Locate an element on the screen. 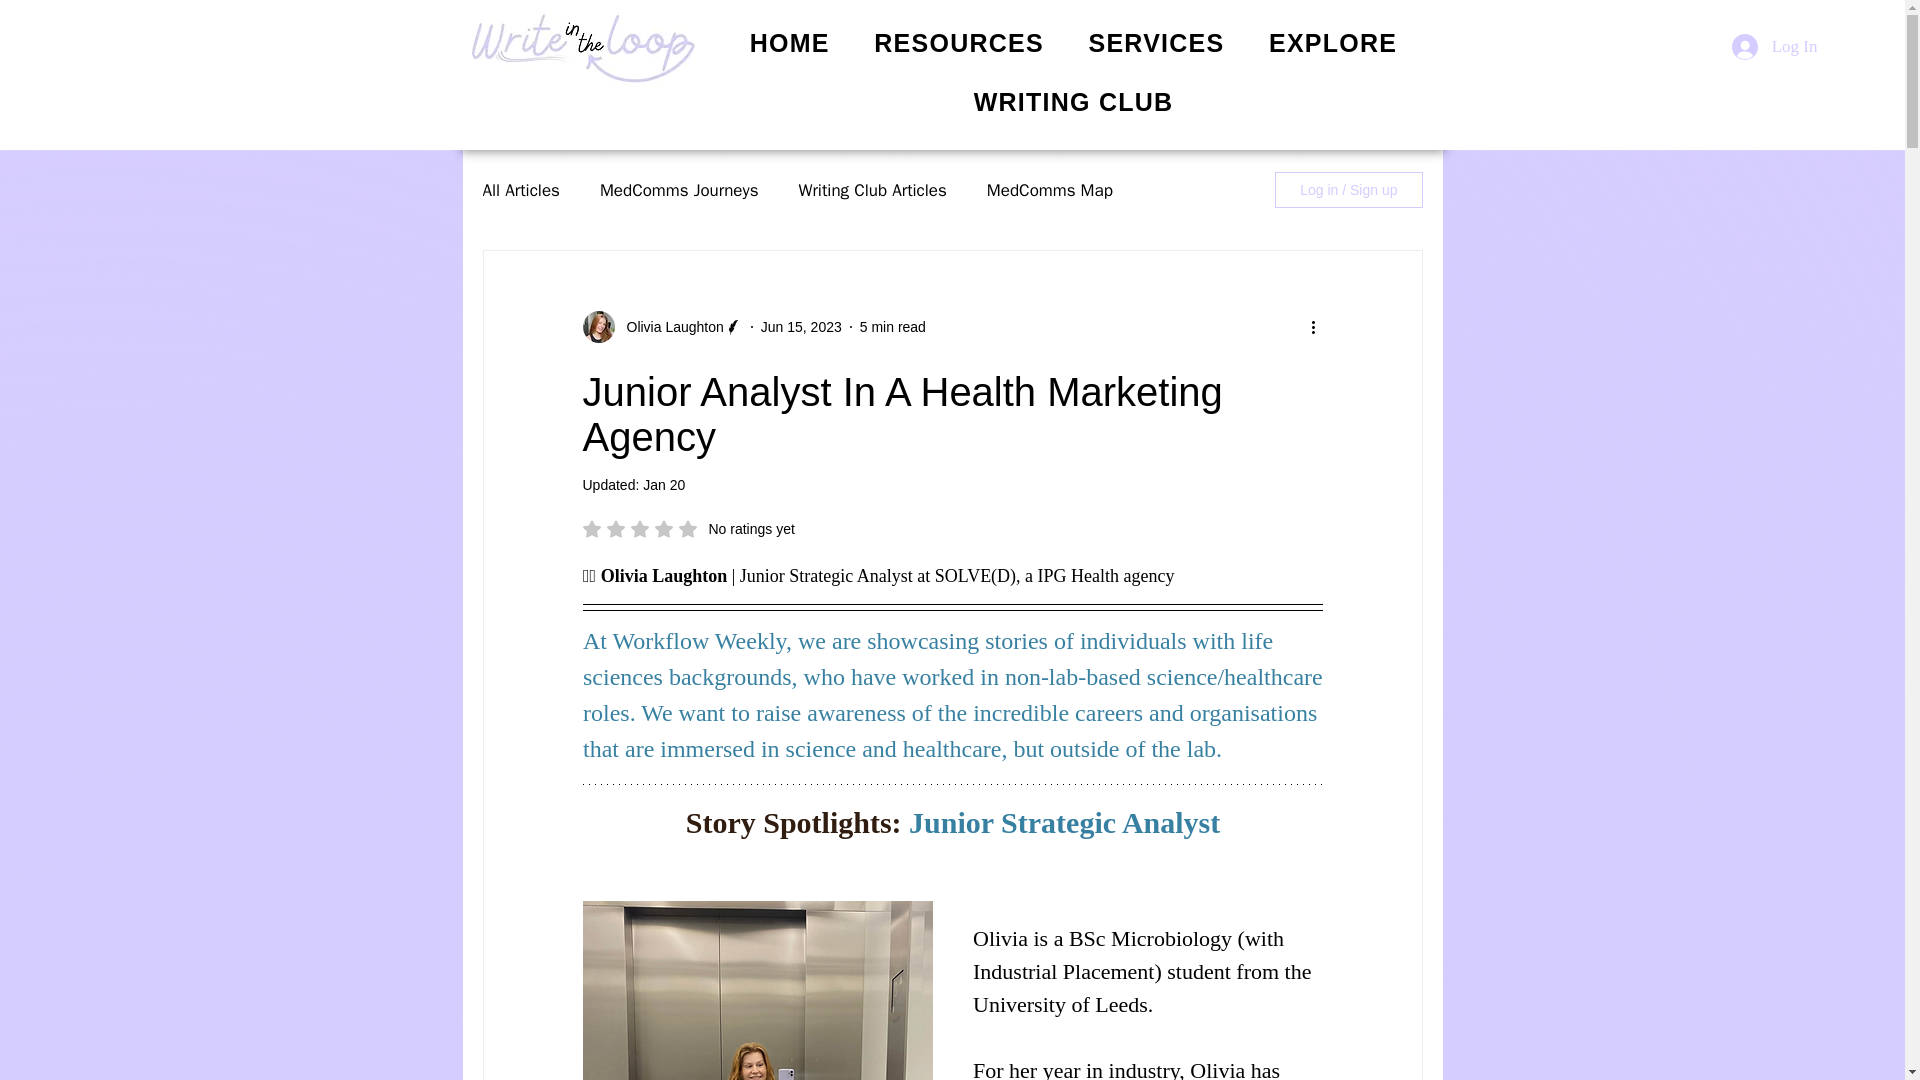 The image size is (1920, 1080). Olivia Laughton is located at coordinates (661, 327).